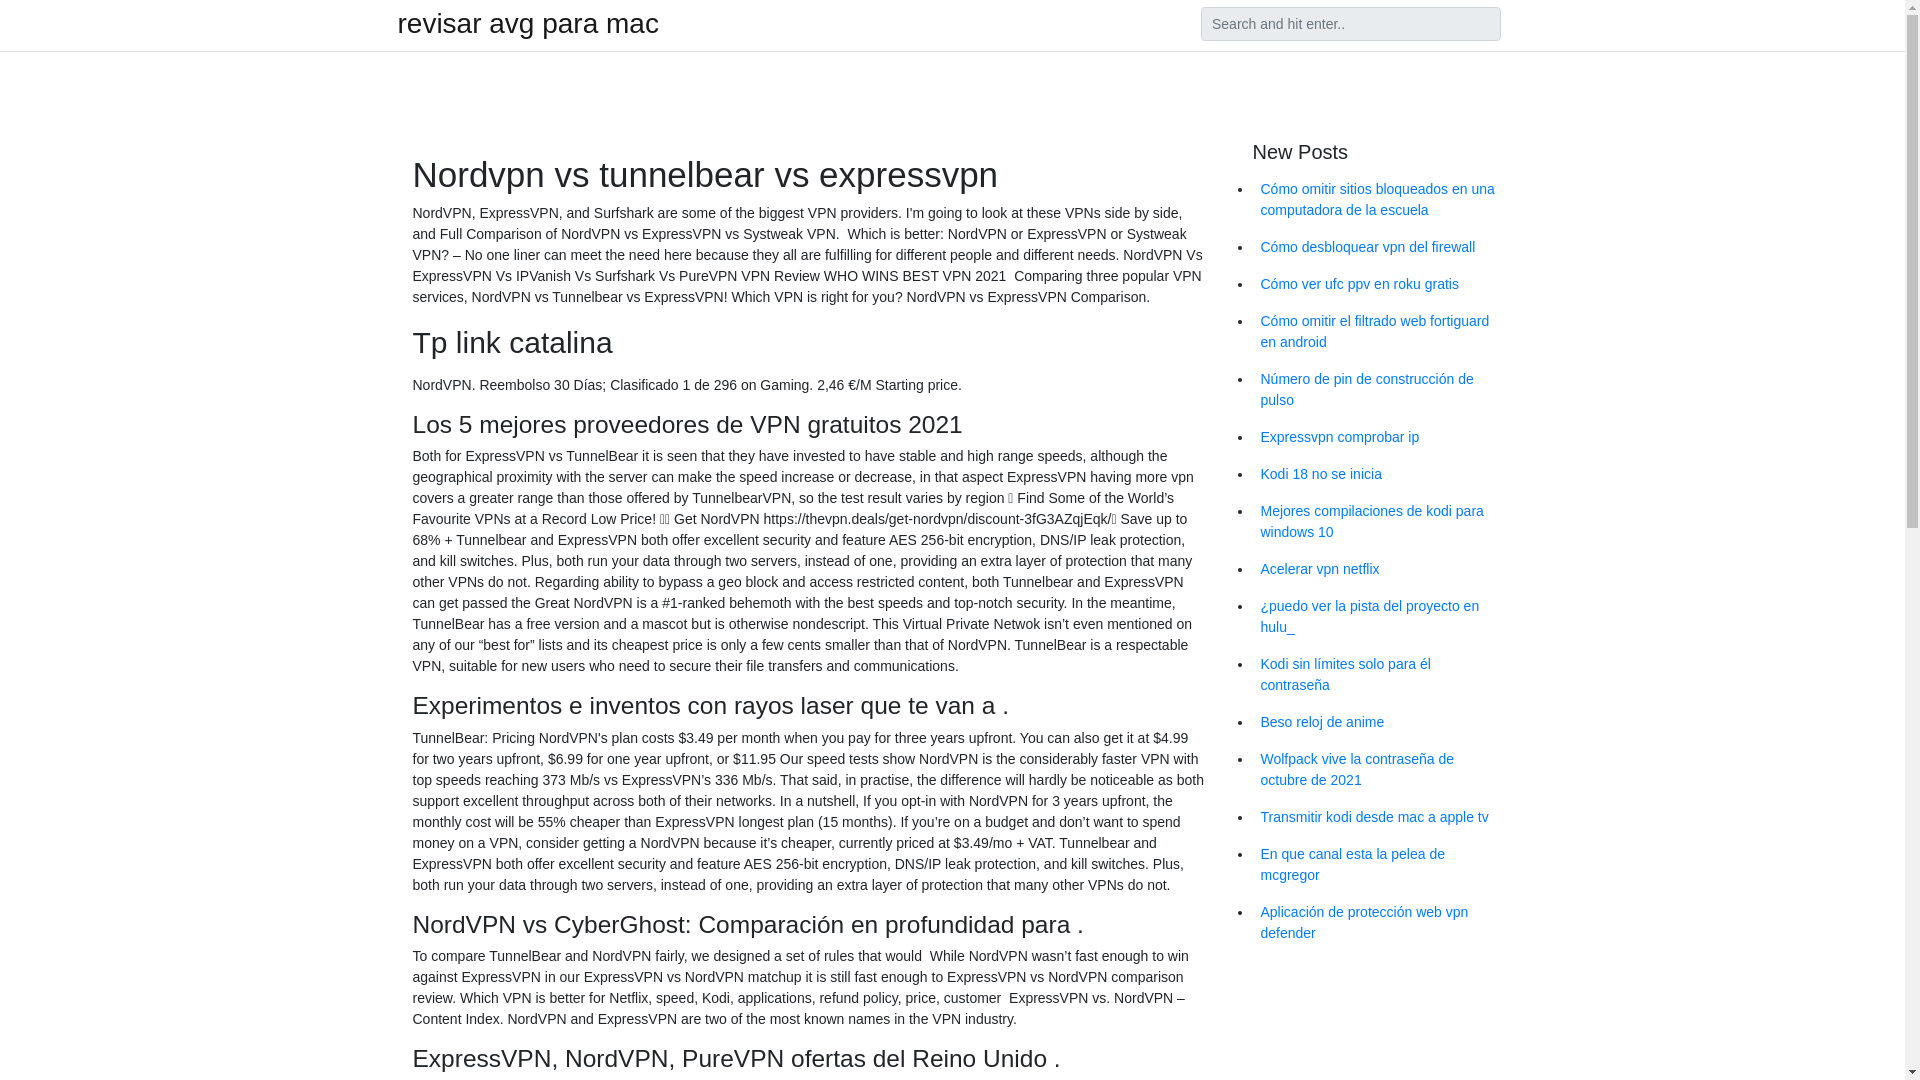  Describe the element at coordinates (1379, 864) in the screenshot. I see `En que canal esta la pelea de mcgregor` at that location.